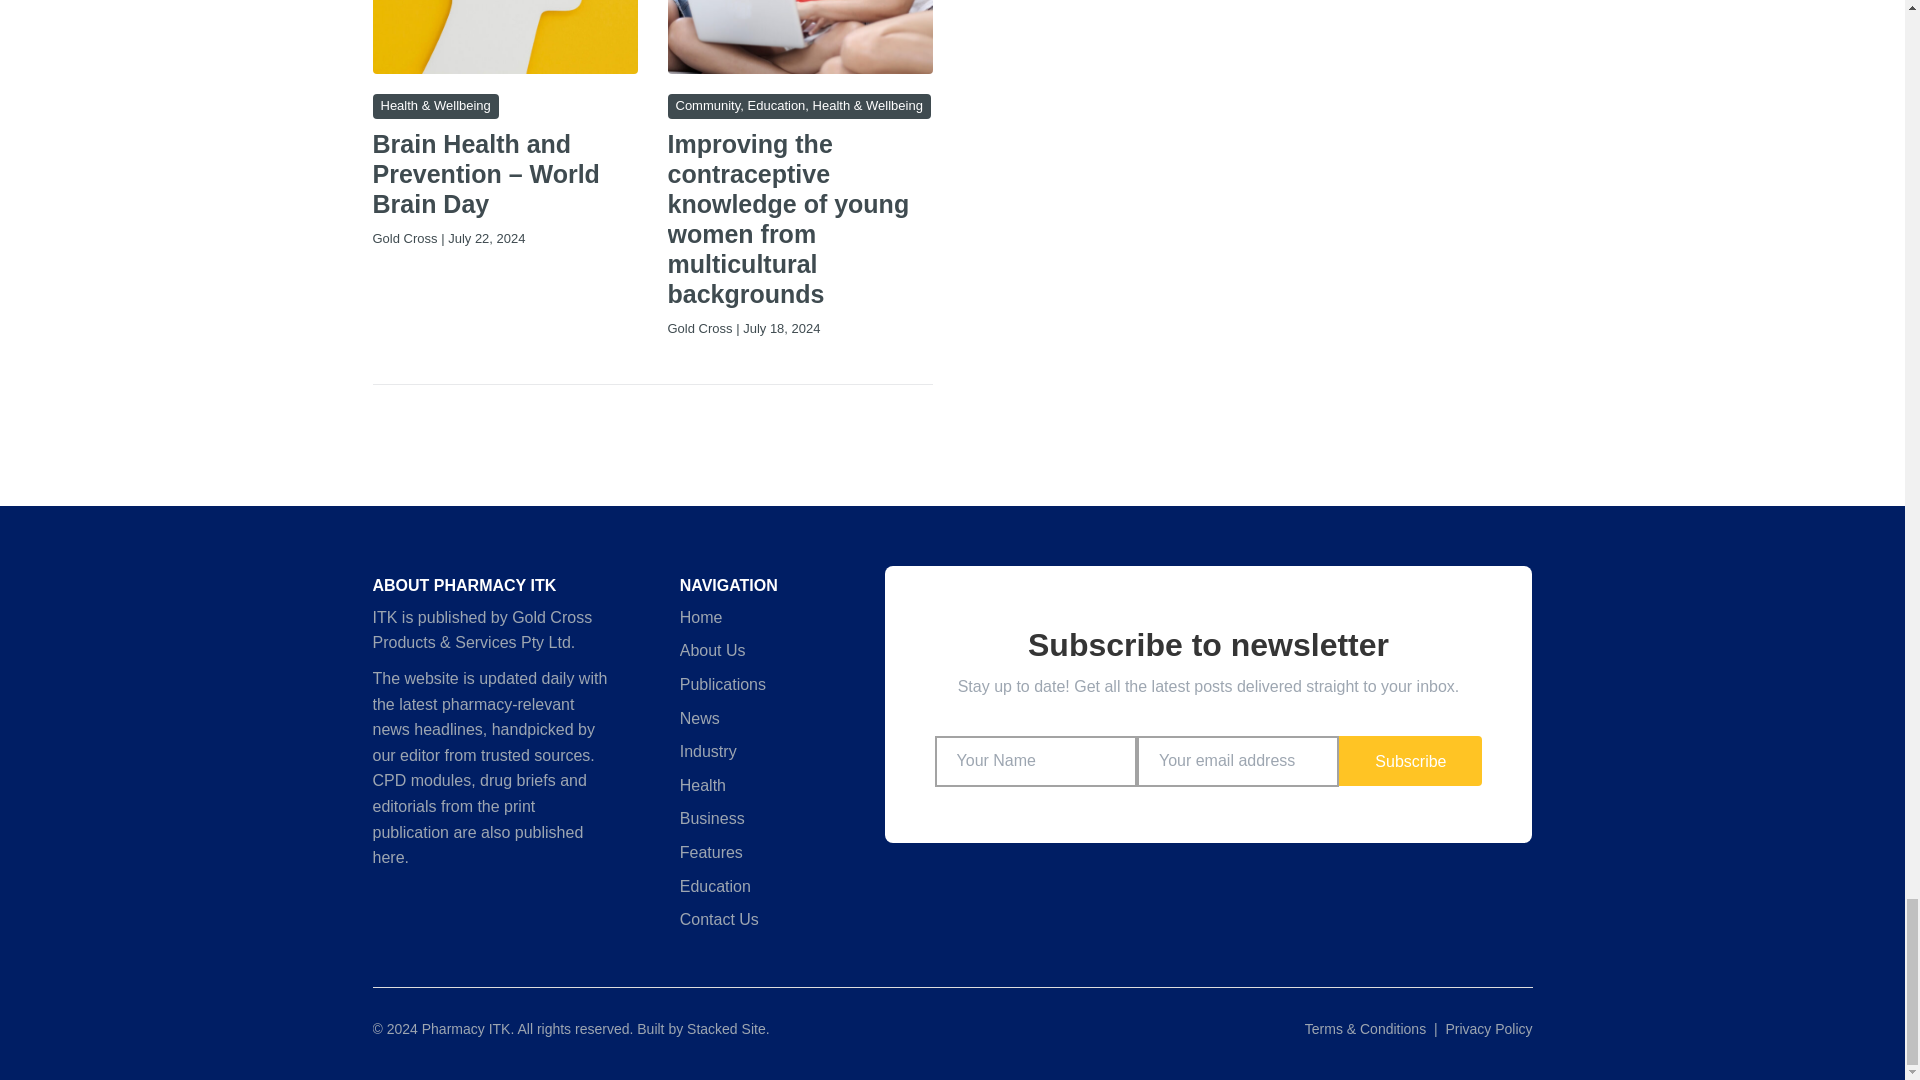 Image resolution: width=1920 pixels, height=1080 pixels. Describe the element at coordinates (1410, 760) in the screenshot. I see `Subscribe` at that location.